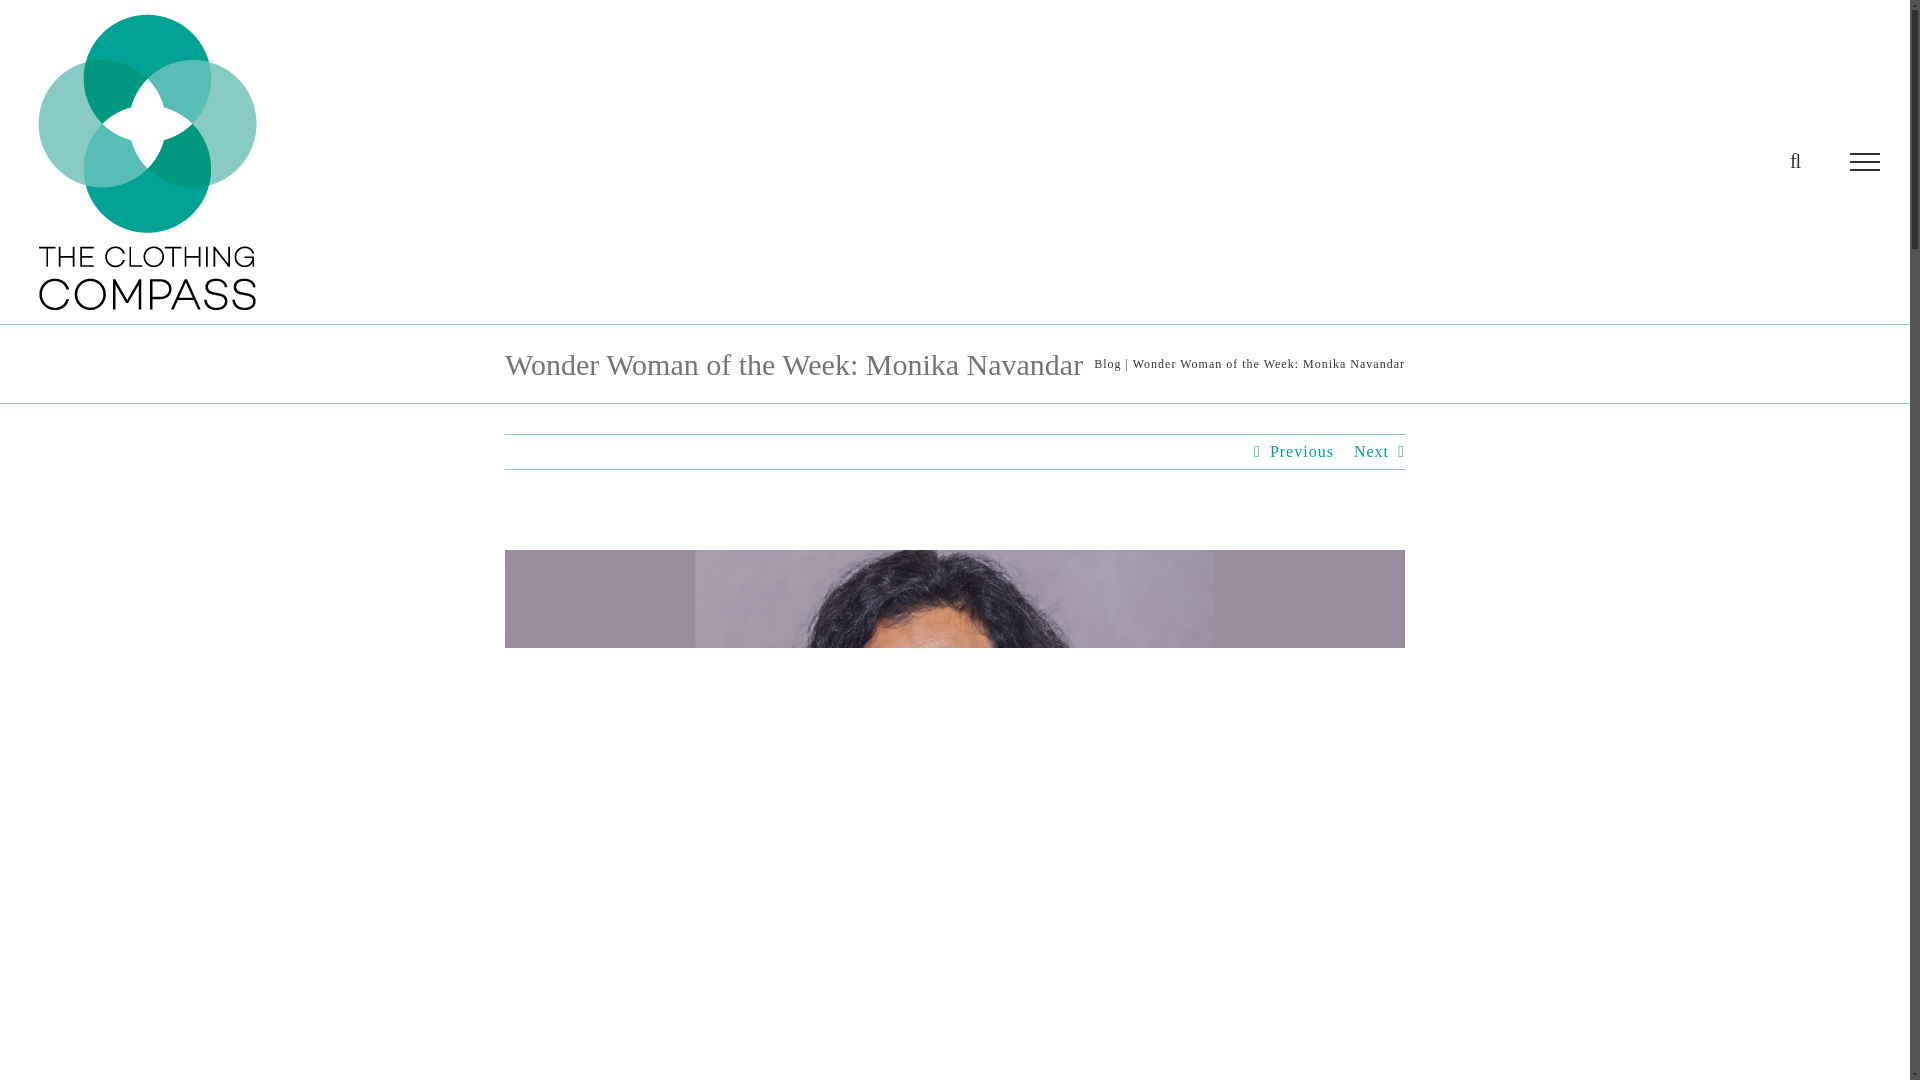 This screenshot has width=1920, height=1080. What do you see at coordinates (1108, 364) in the screenshot?
I see `Blog` at bounding box center [1108, 364].